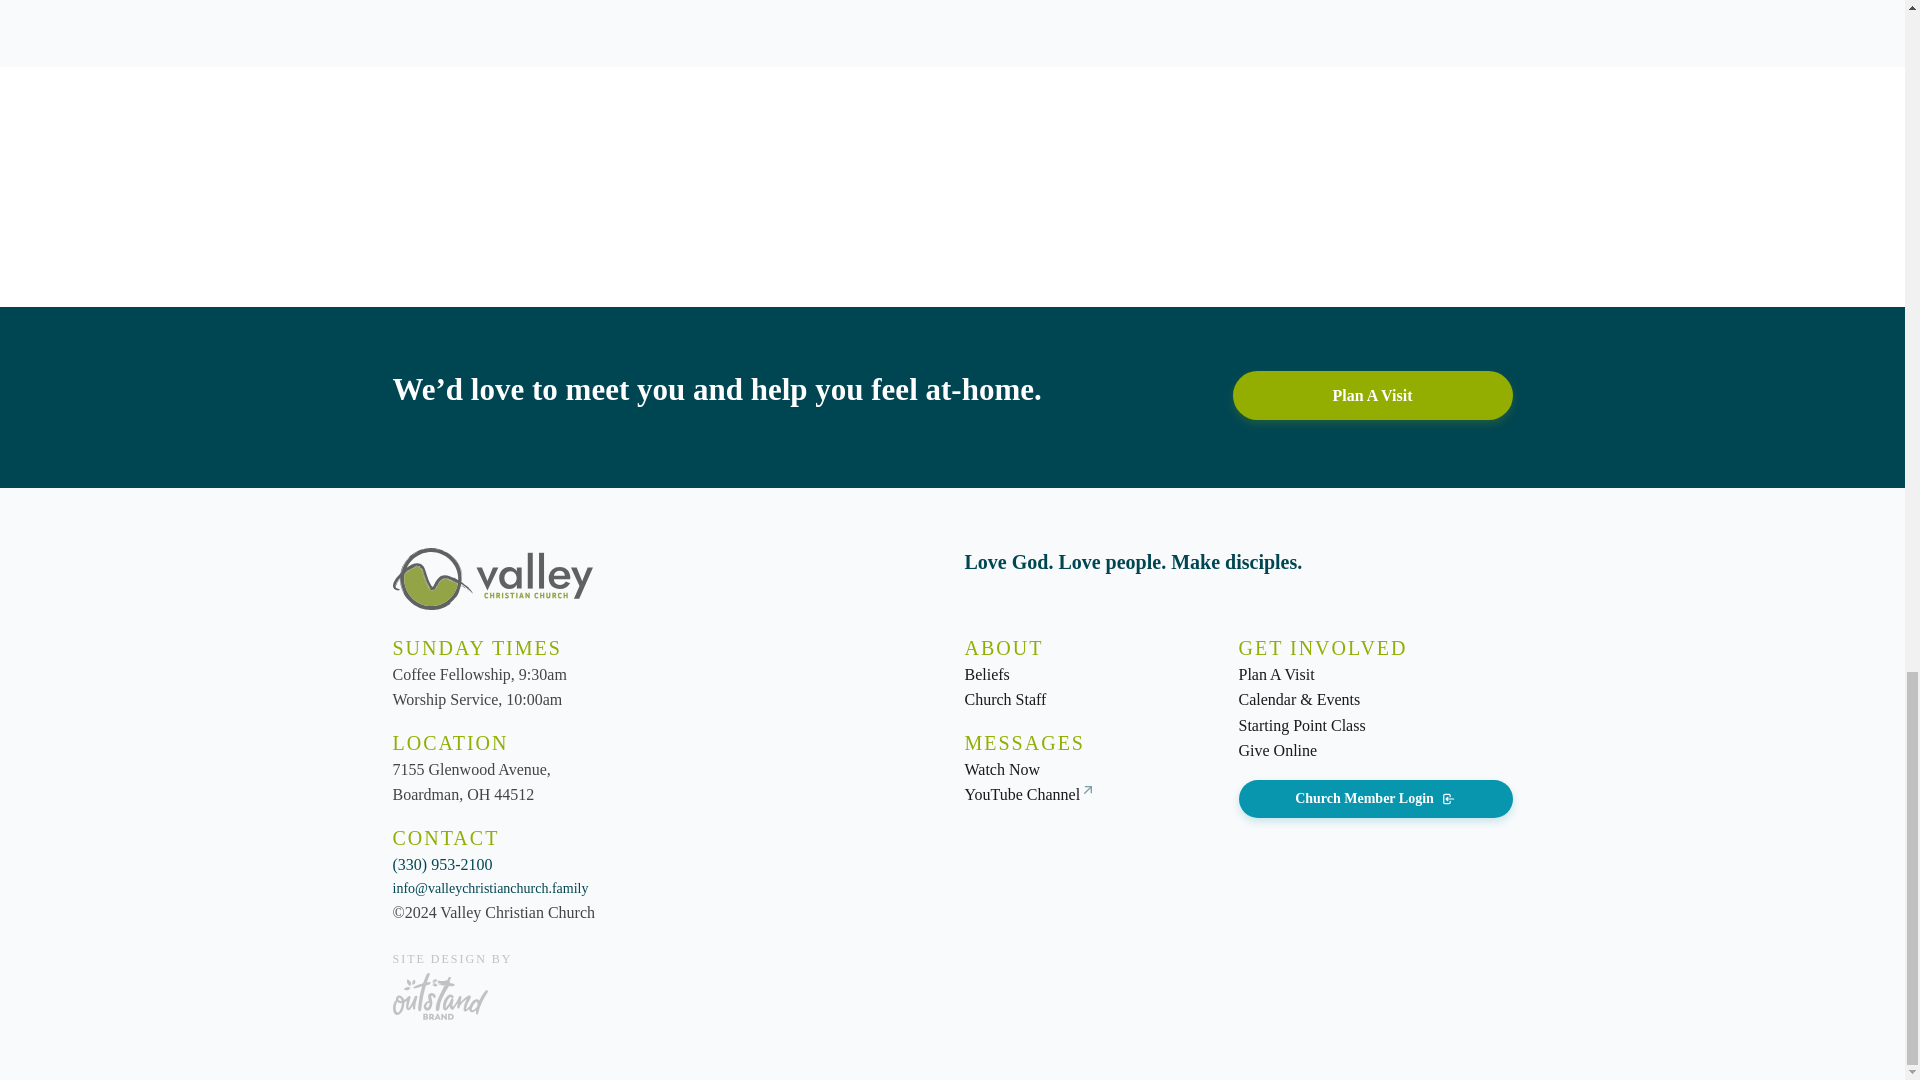 The width and height of the screenshot is (1920, 1080). Describe the element at coordinates (986, 674) in the screenshot. I see `Beliefs` at that location.